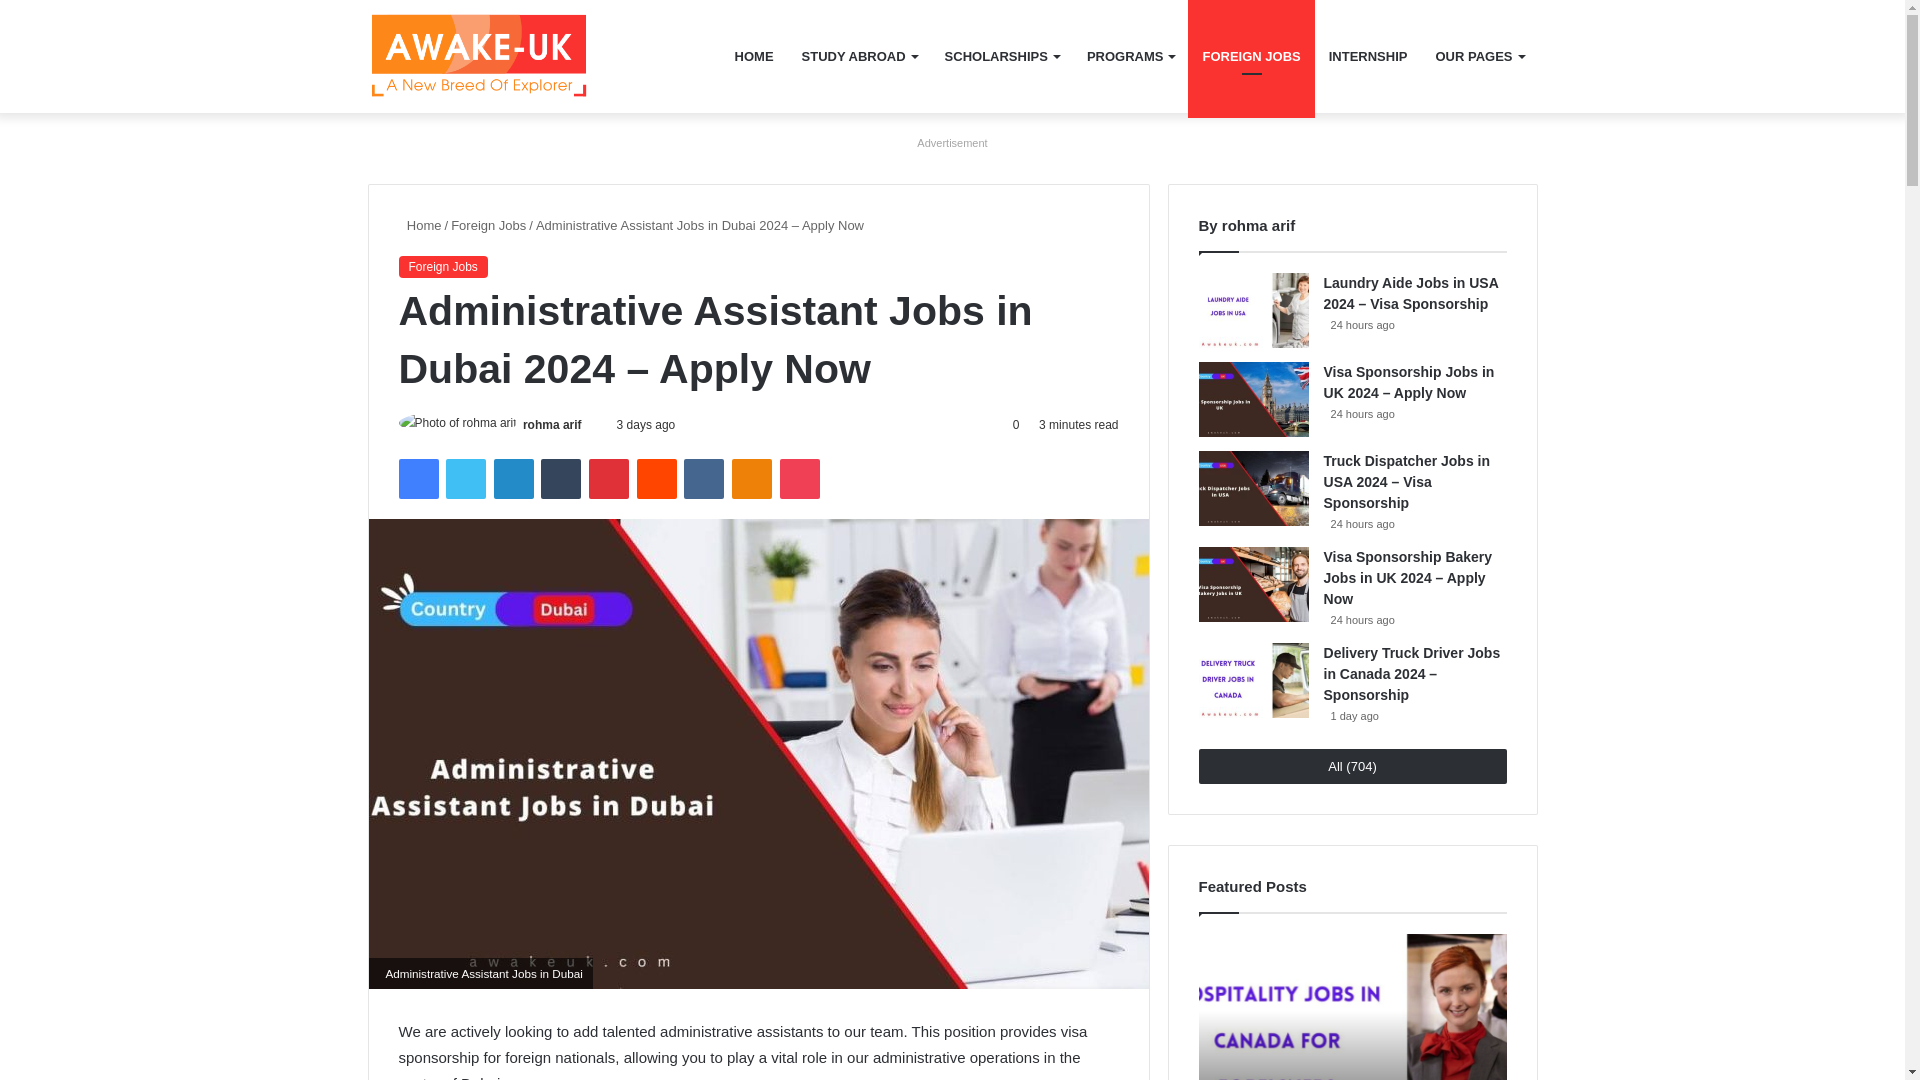 This screenshot has width=1920, height=1080. Describe the element at coordinates (488, 226) in the screenshot. I see `Foreign Jobs` at that location.